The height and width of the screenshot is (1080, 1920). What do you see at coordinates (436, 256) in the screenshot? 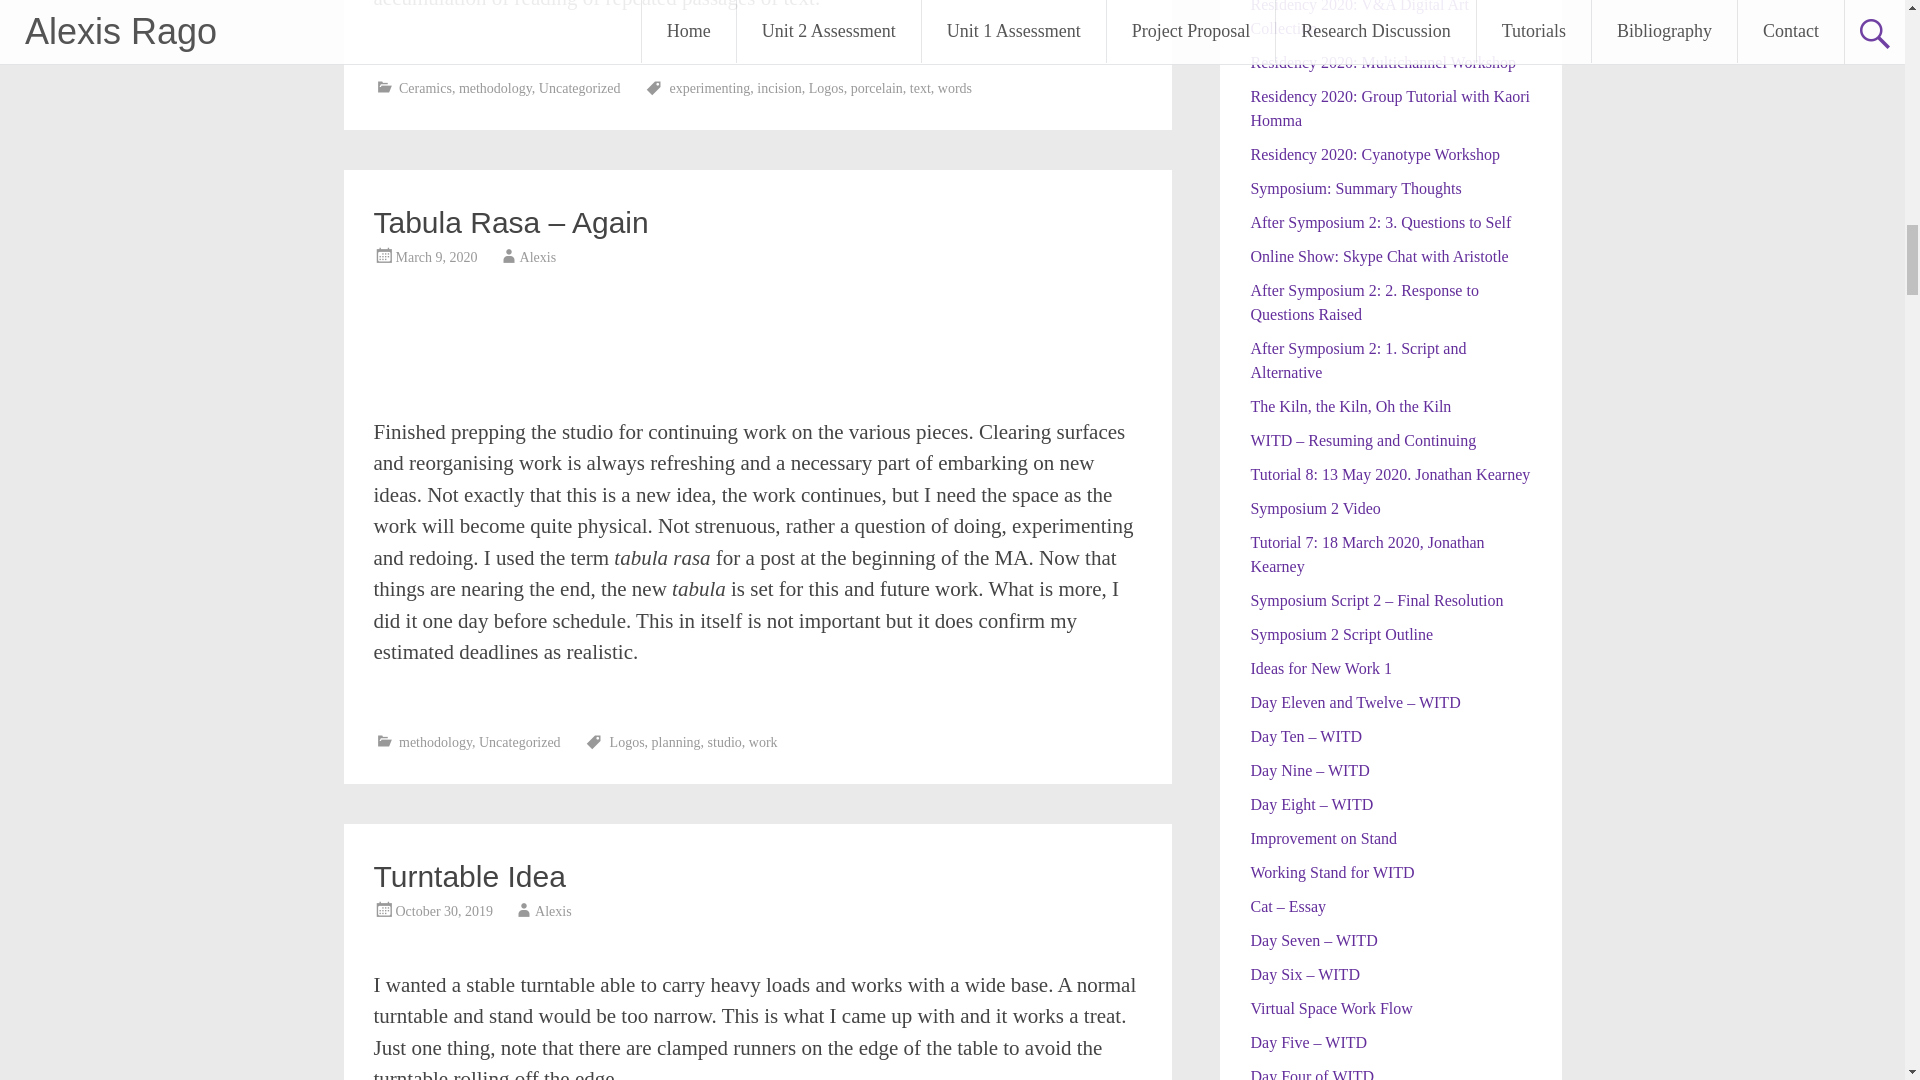
I see `March 9, 2020` at bounding box center [436, 256].